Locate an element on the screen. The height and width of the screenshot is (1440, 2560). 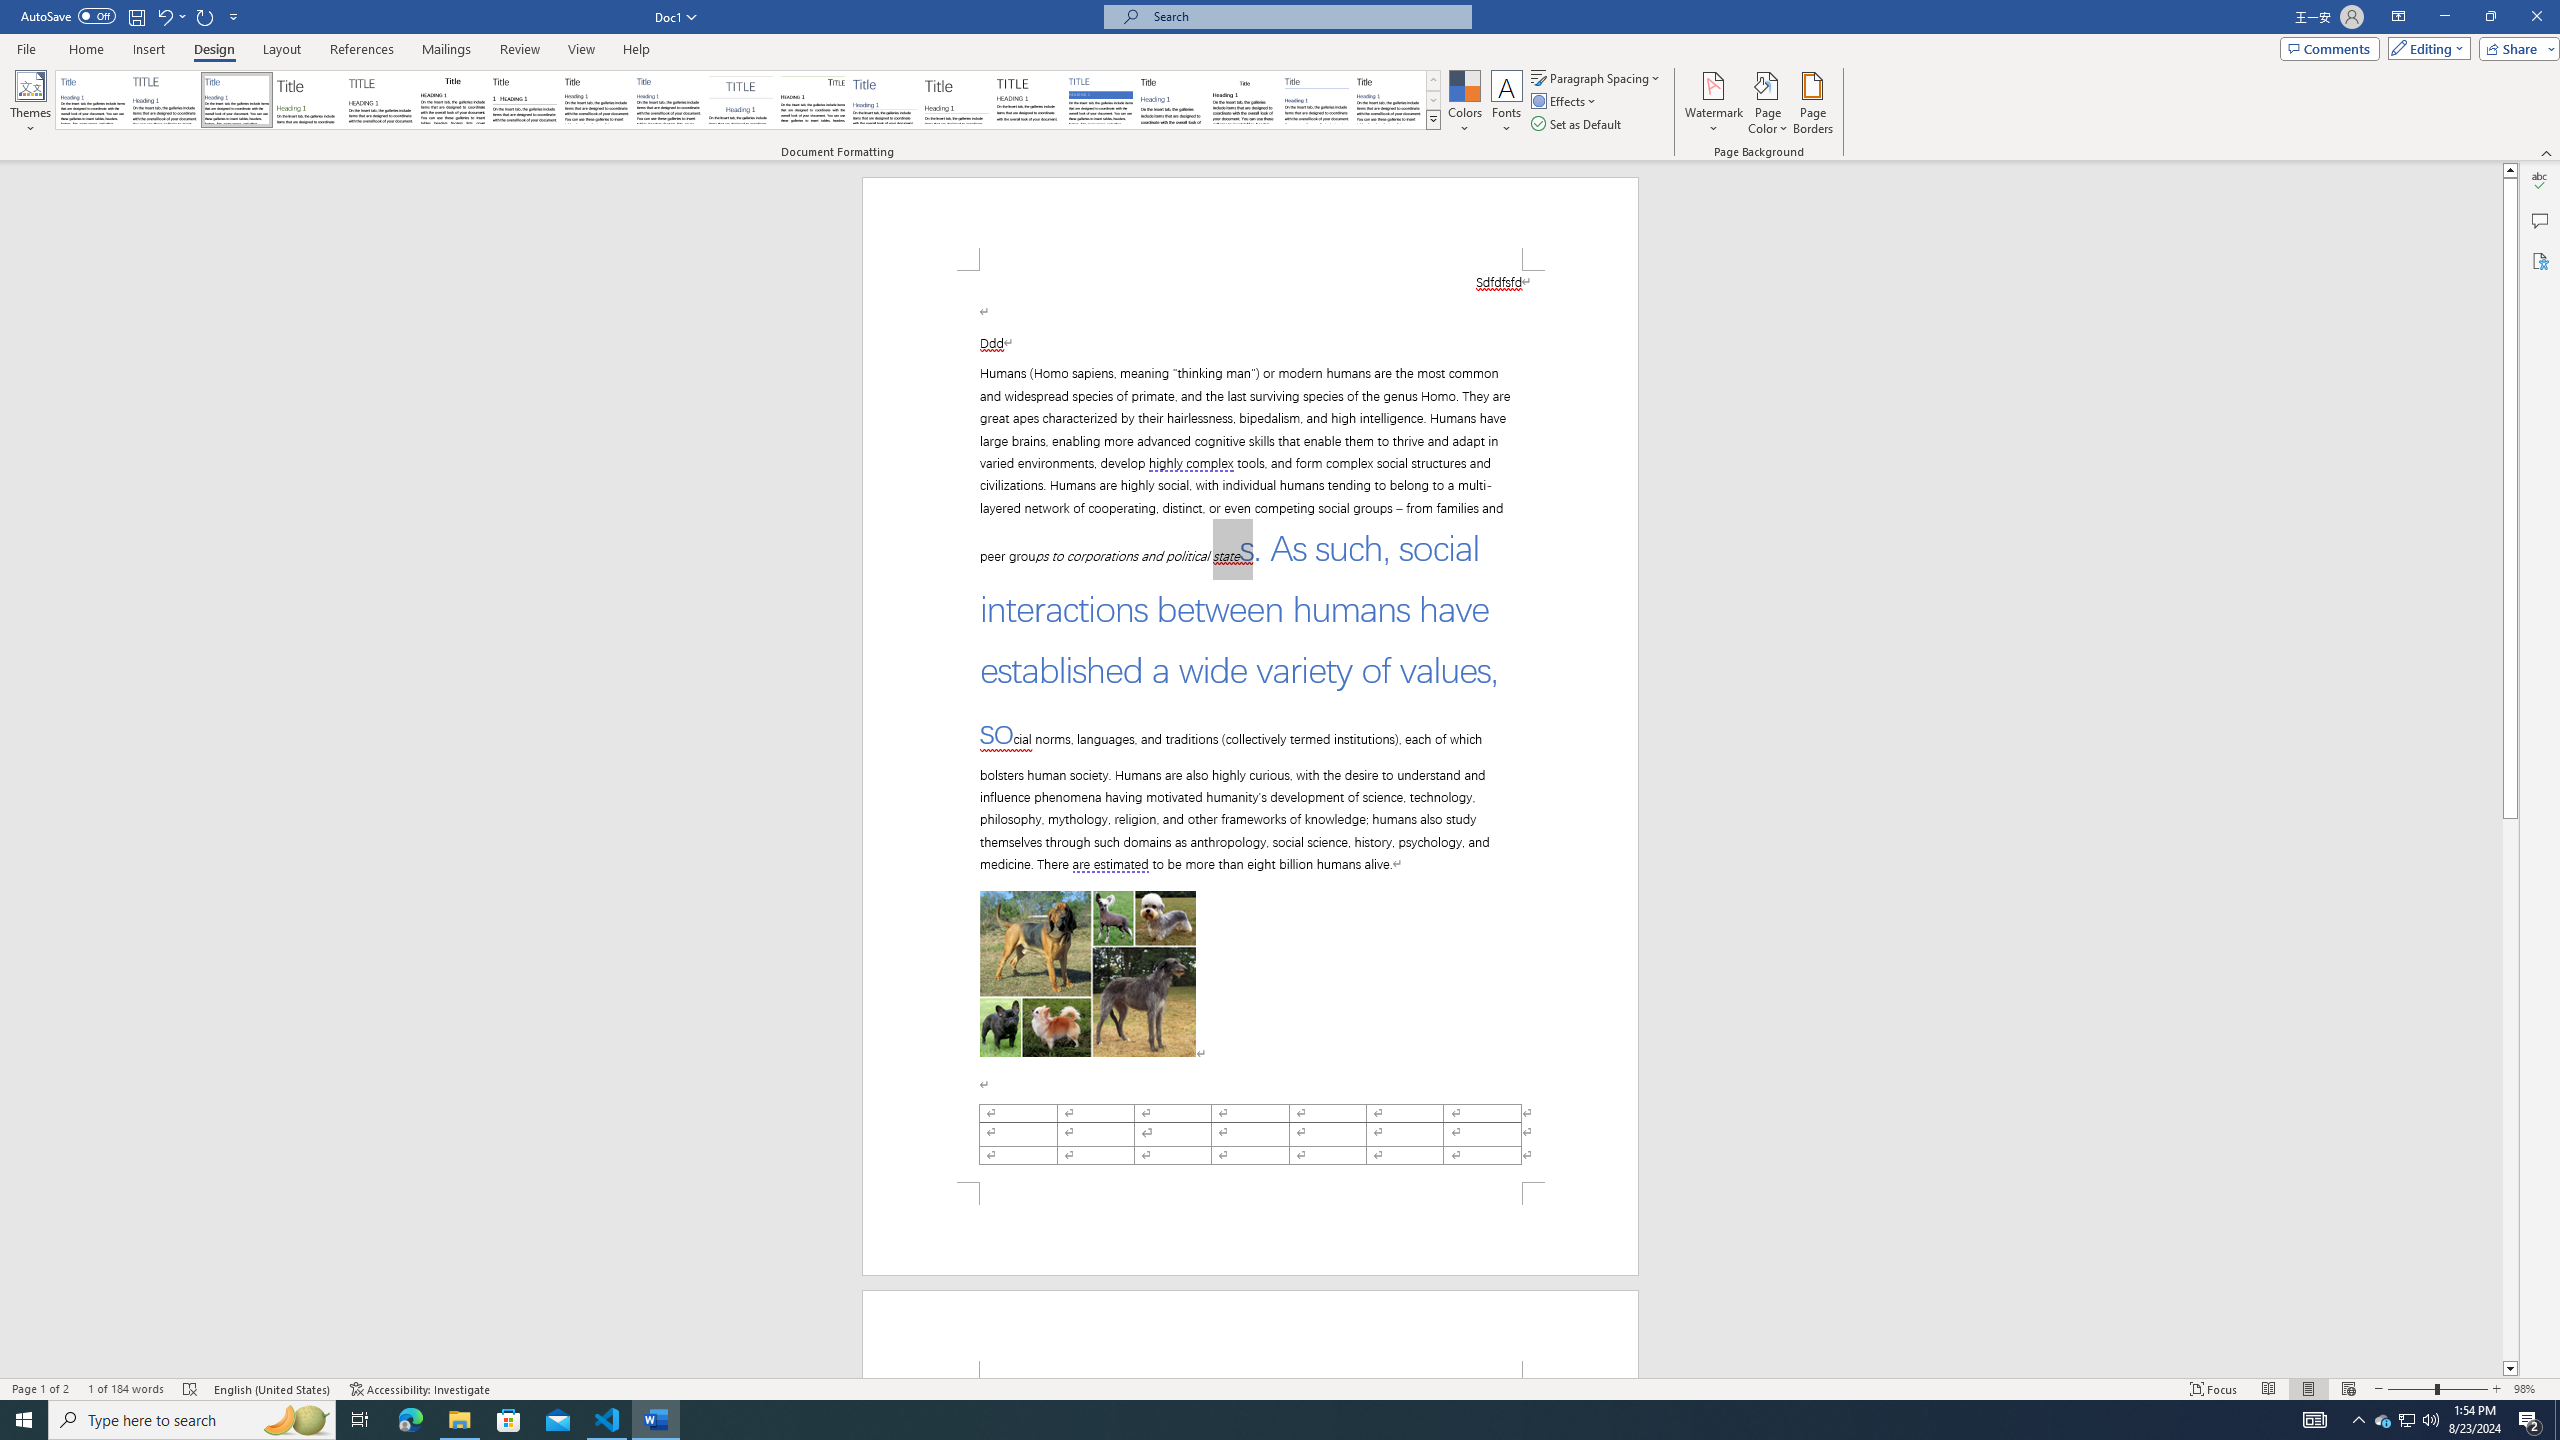
Paragraph Spacing is located at coordinates (1597, 78).